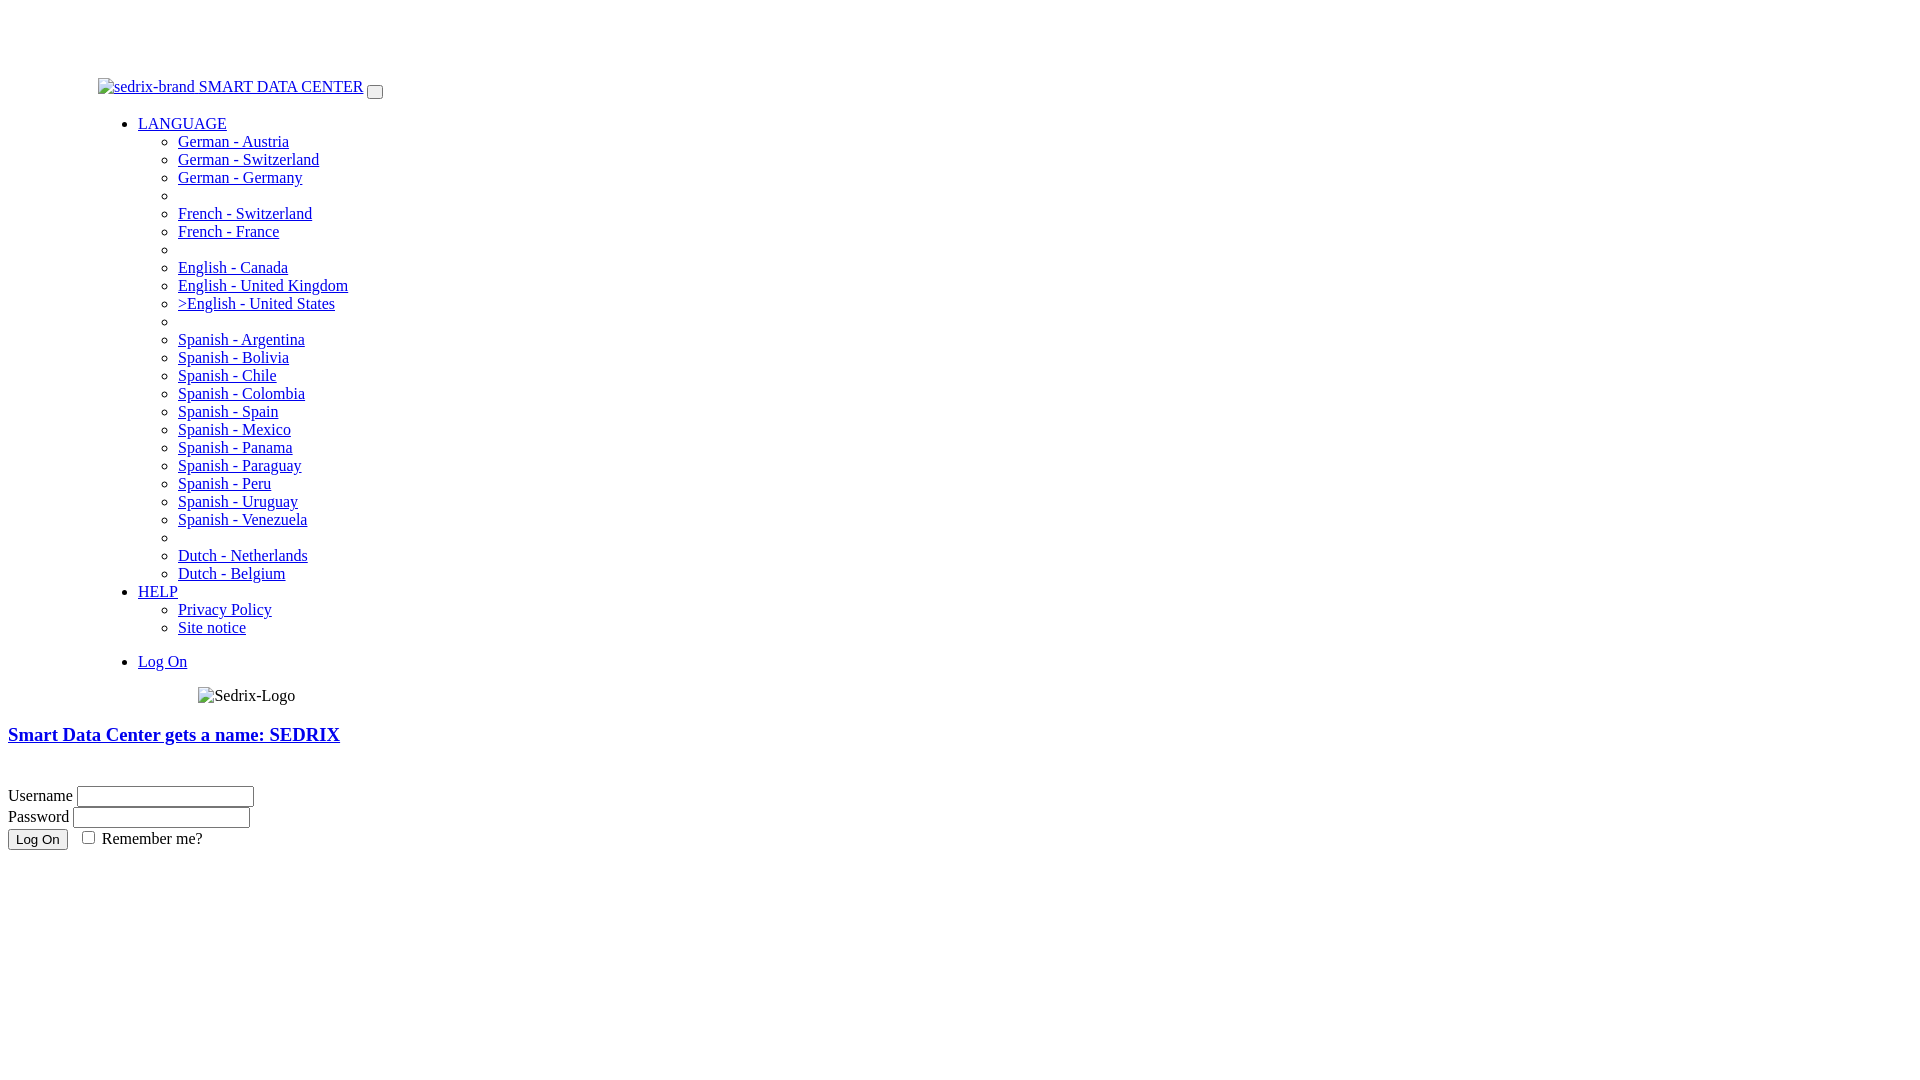 The width and height of the screenshot is (1920, 1080). What do you see at coordinates (243, 556) in the screenshot?
I see `Dutch - Netherlands` at bounding box center [243, 556].